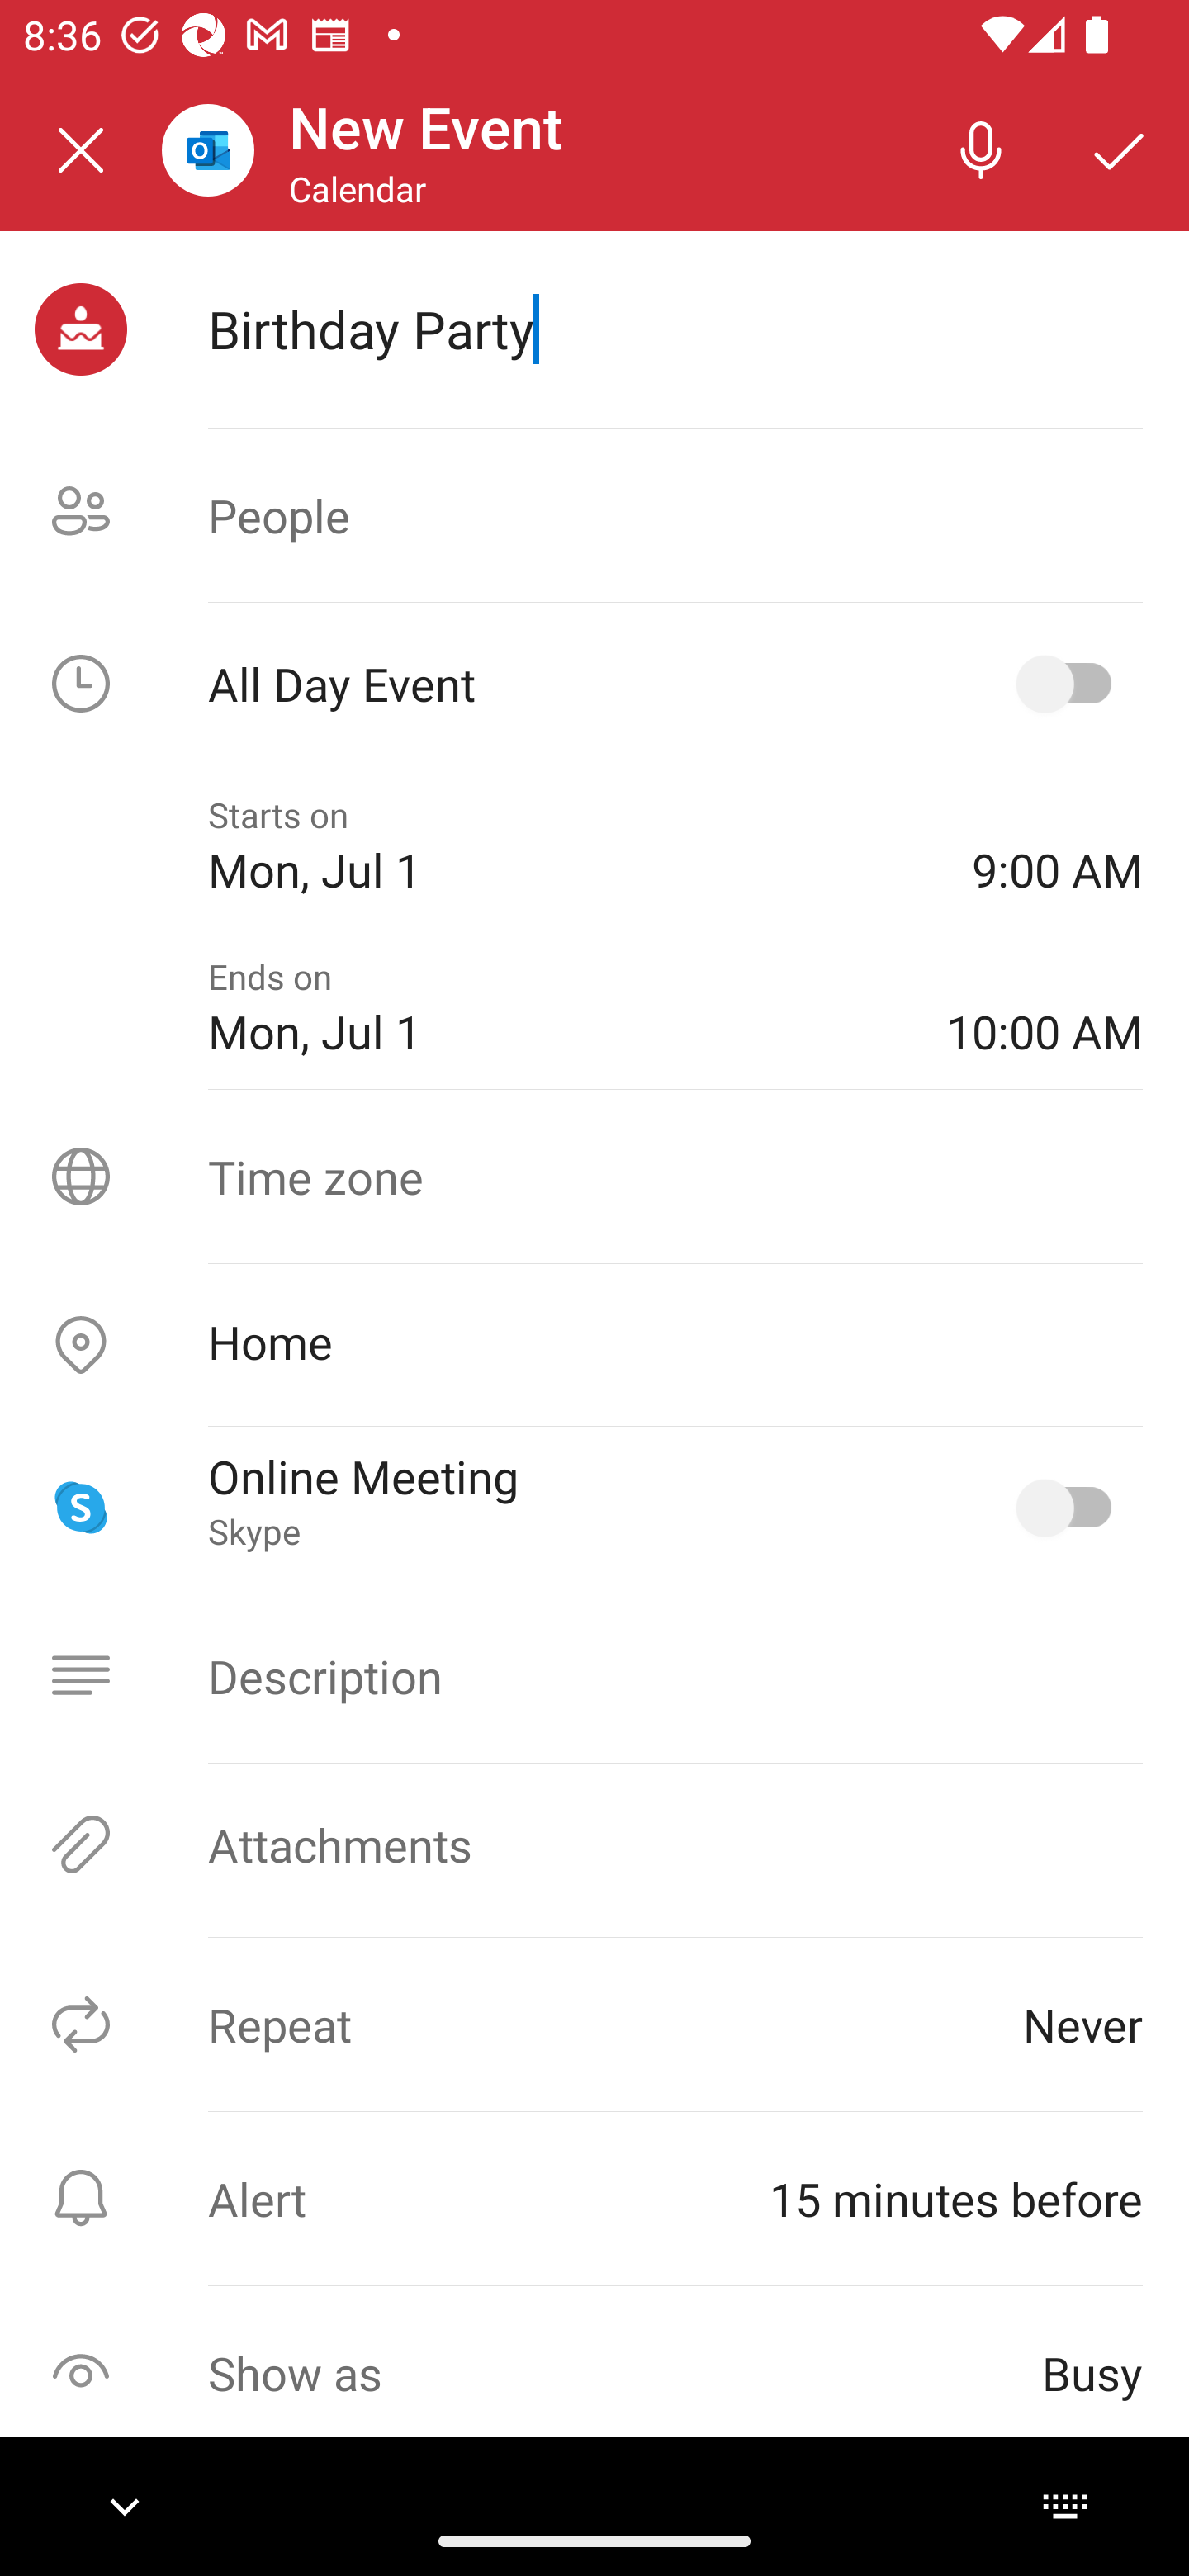  I want to click on All Day Event, so click(594, 684).